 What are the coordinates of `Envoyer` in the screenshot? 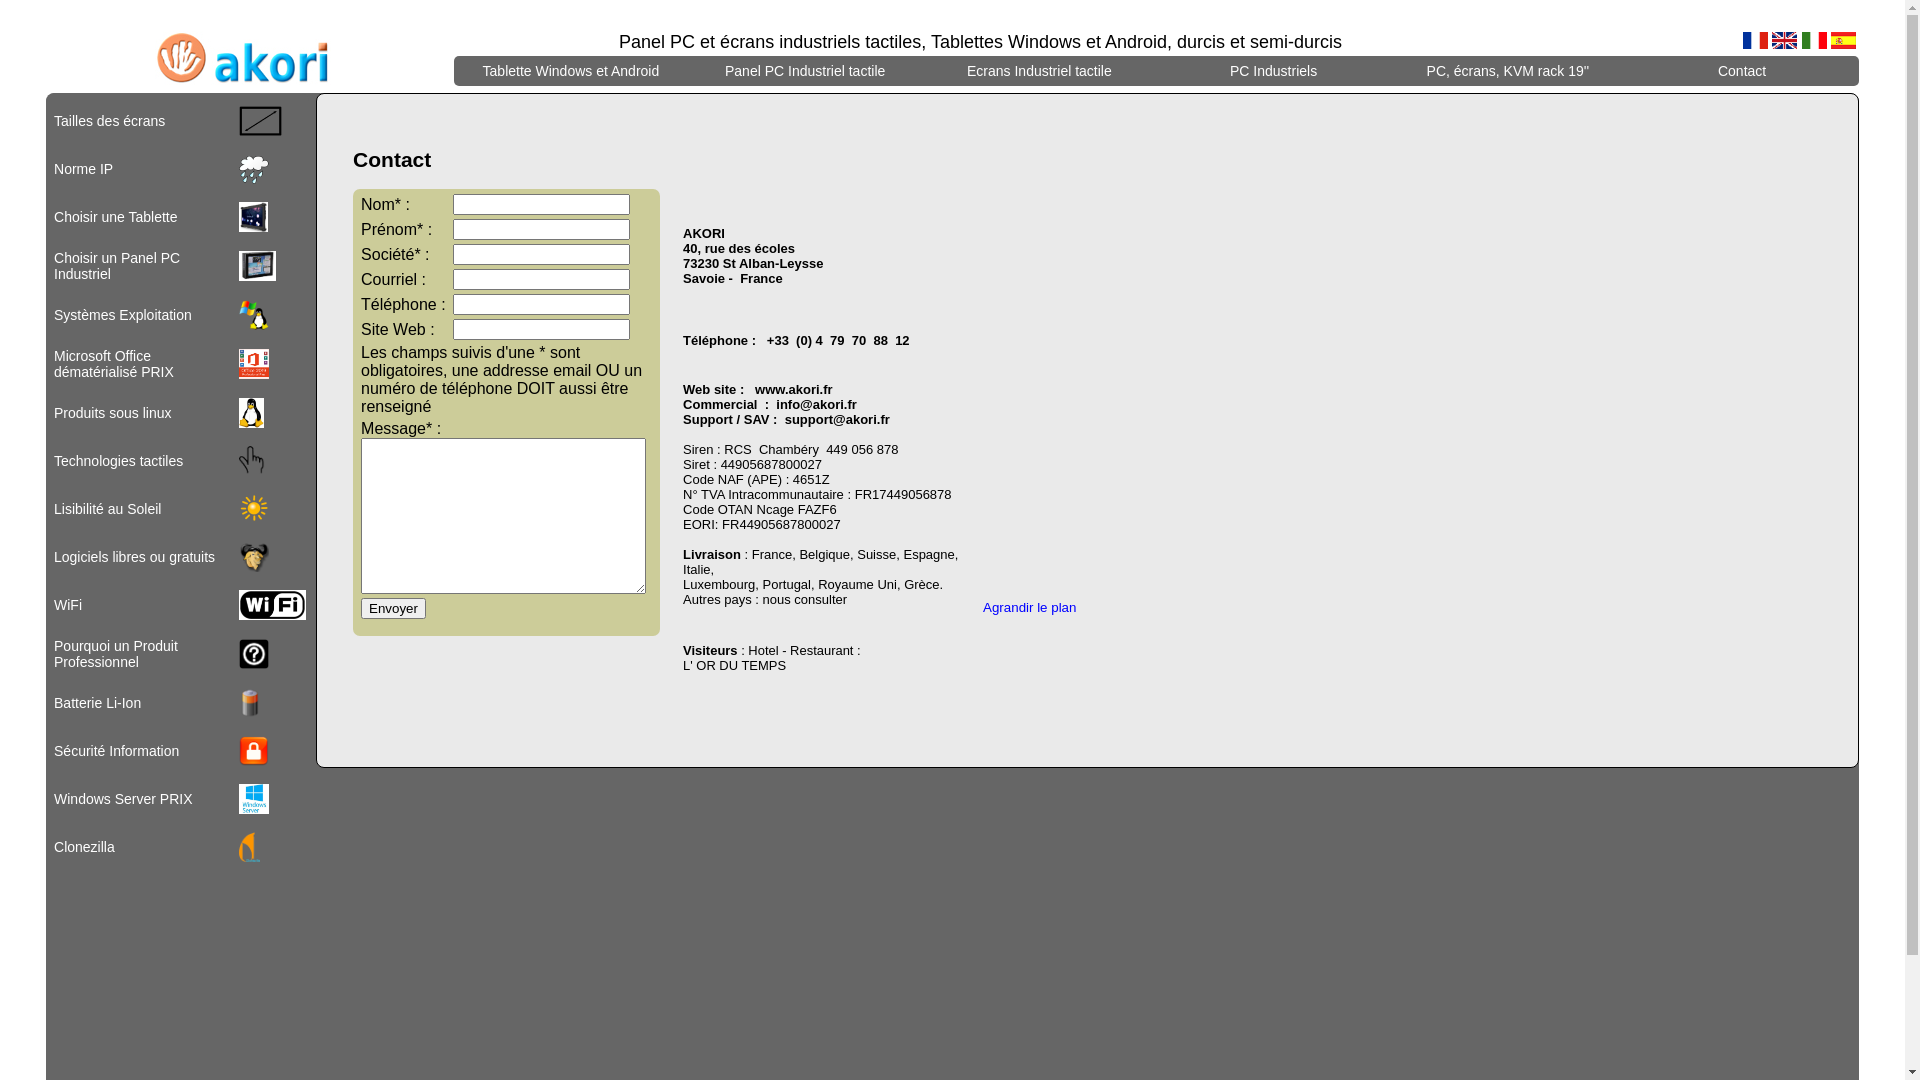 It's located at (394, 608).